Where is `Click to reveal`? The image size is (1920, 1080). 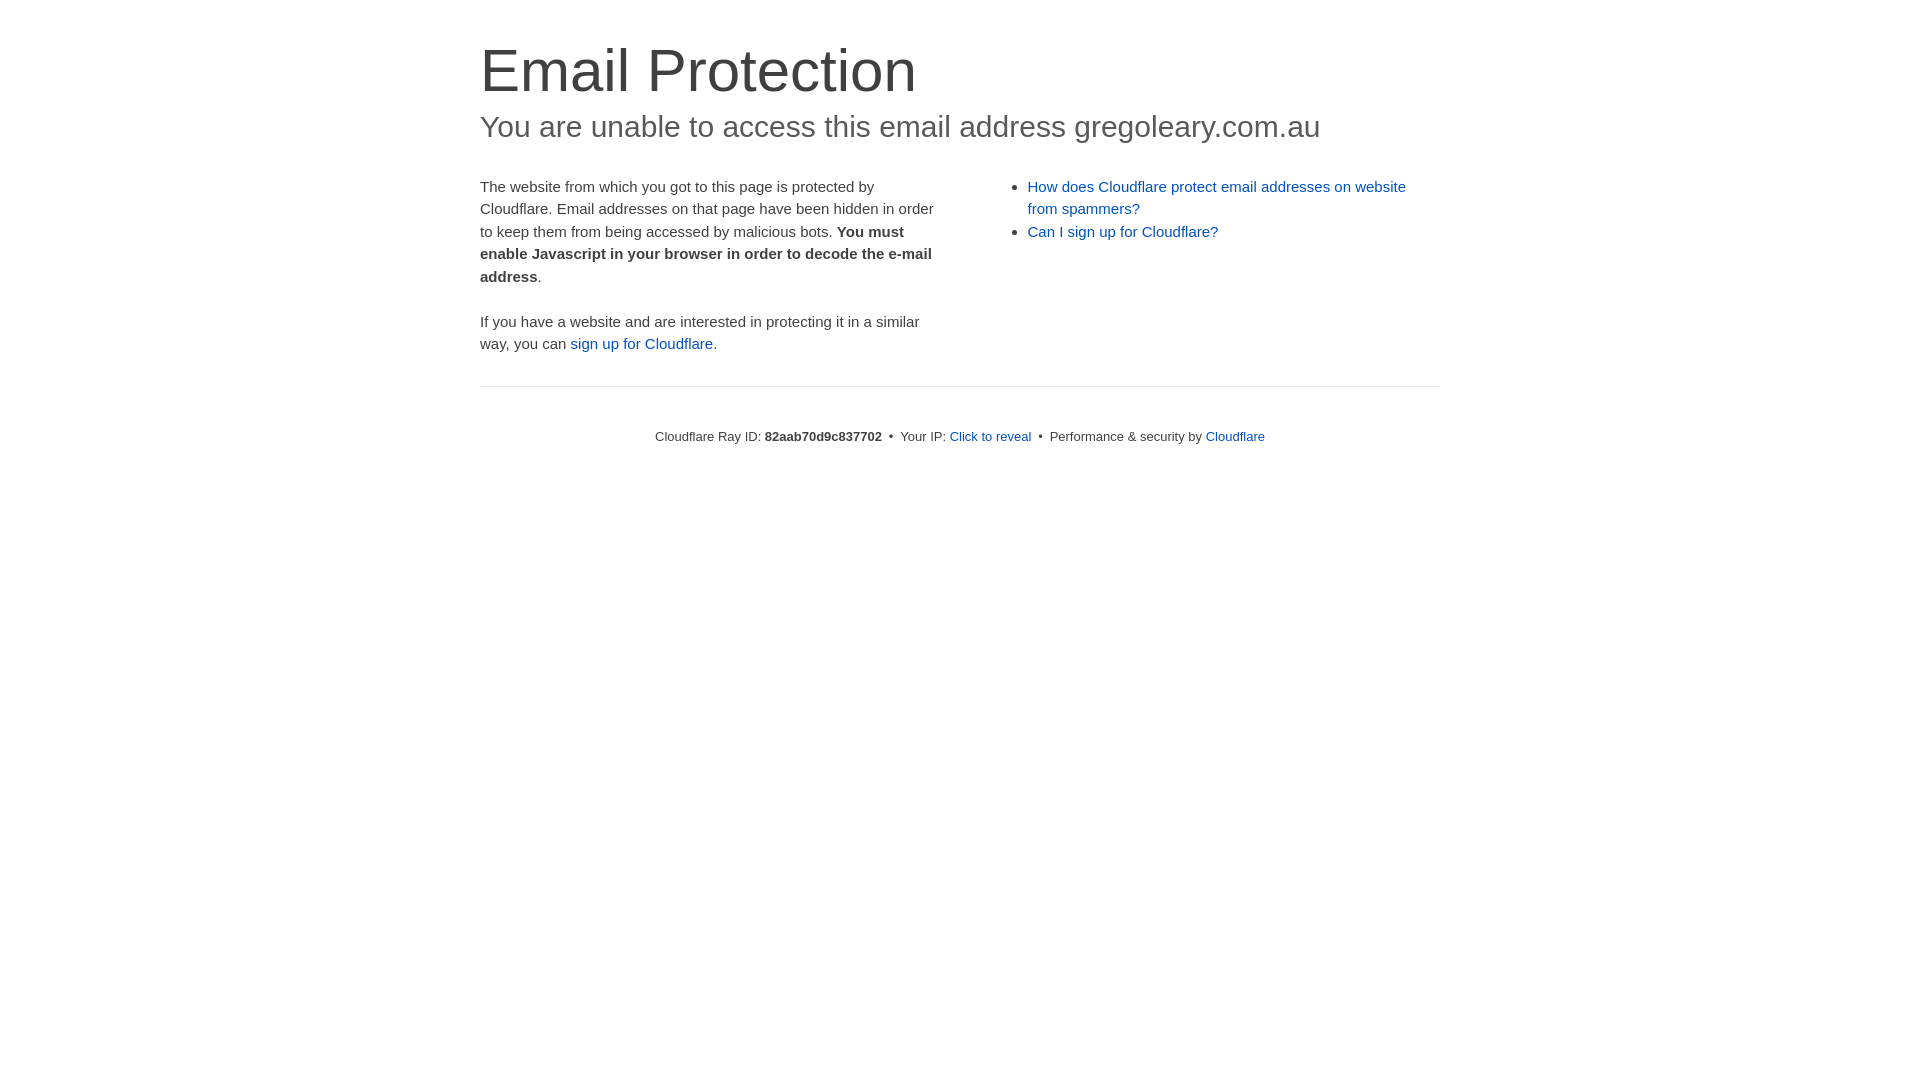
Click to reveal is located at coordinates (991, 436).